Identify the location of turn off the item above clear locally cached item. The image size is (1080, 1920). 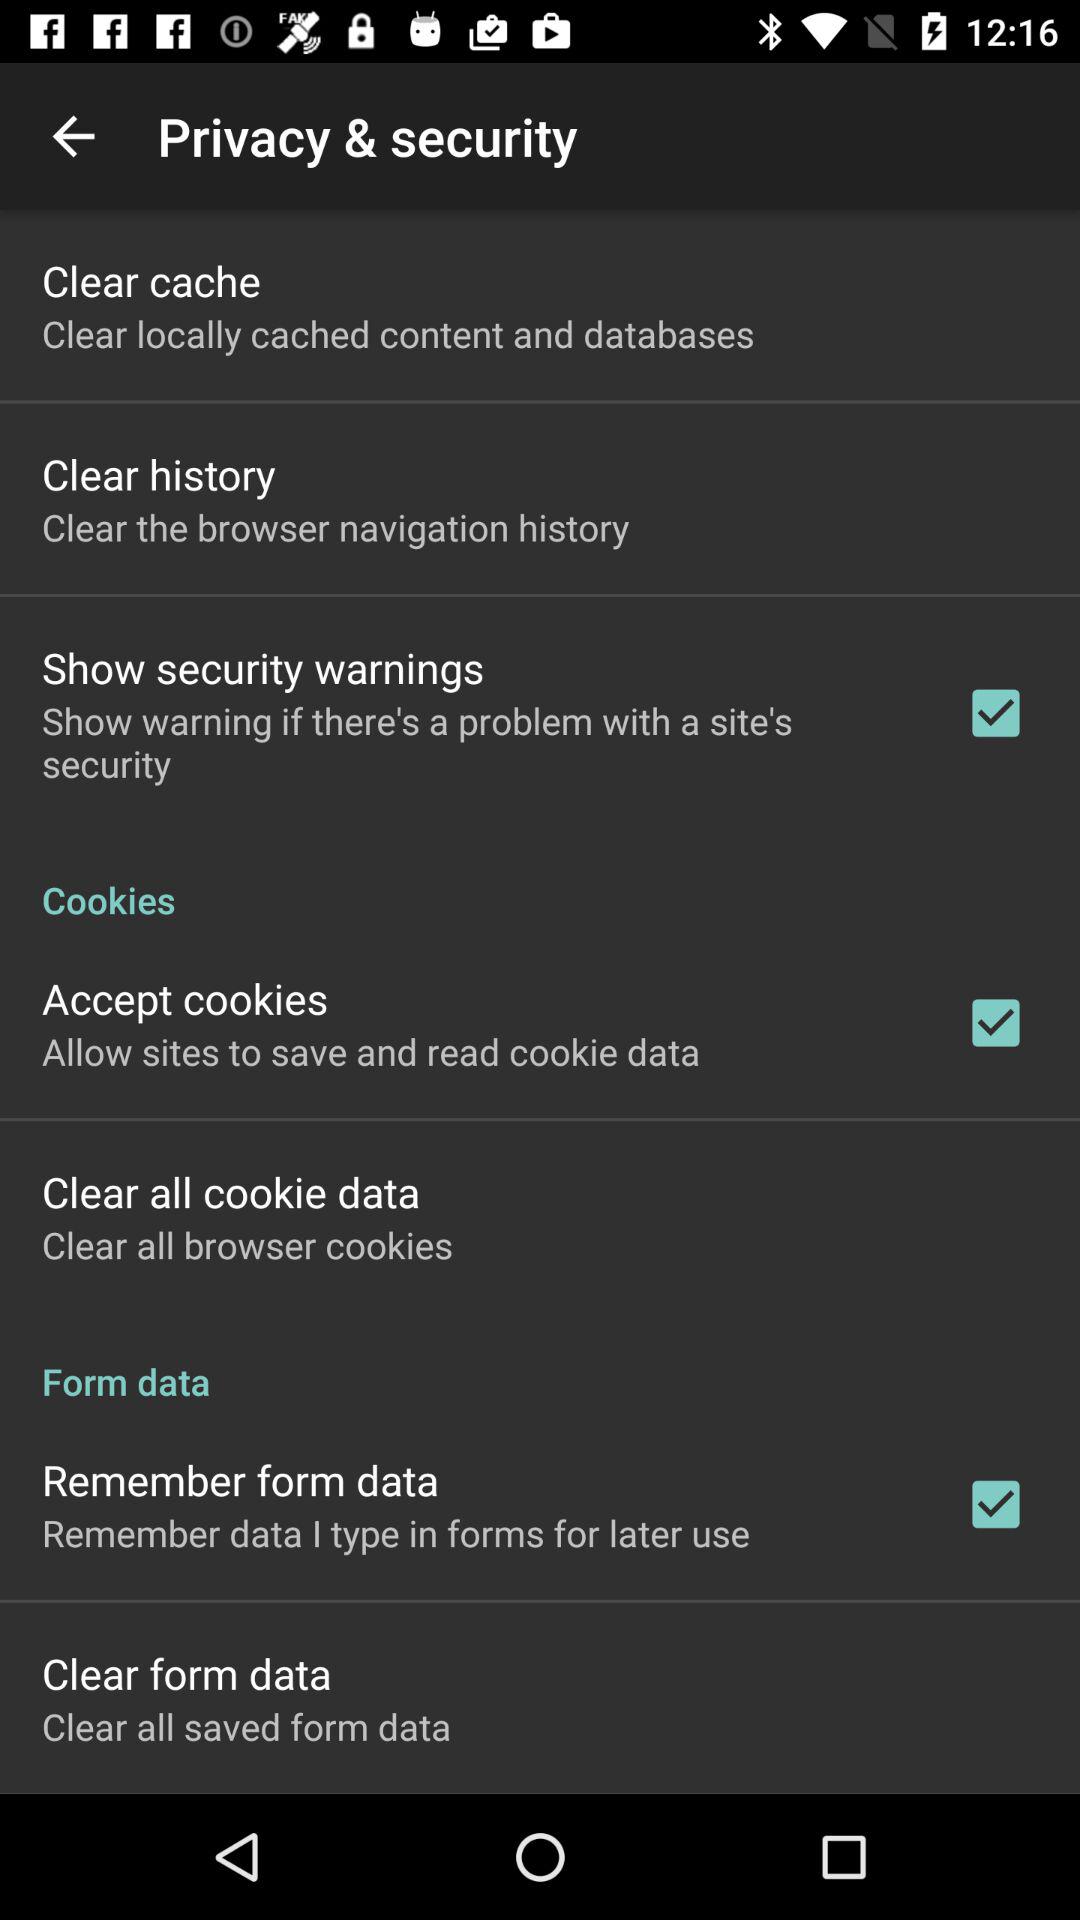
(151, 280).